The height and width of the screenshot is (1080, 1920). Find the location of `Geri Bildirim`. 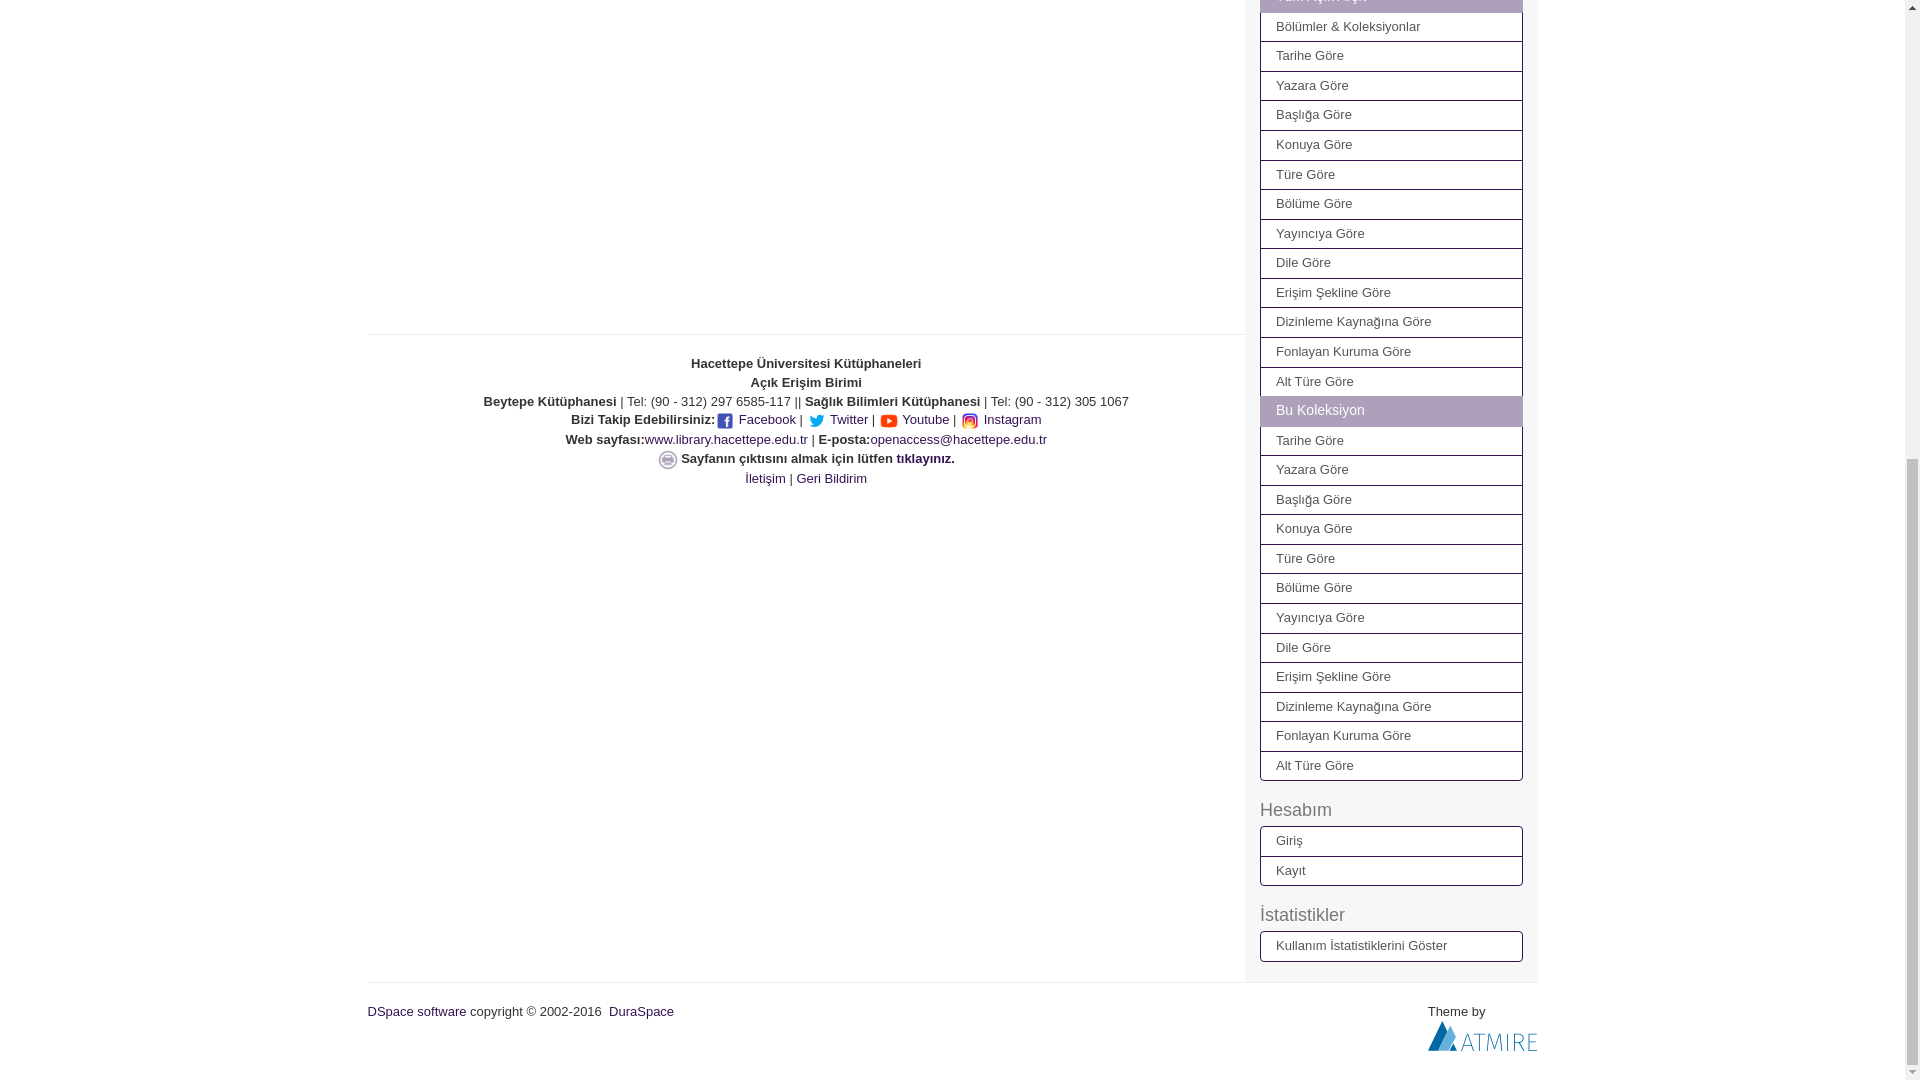

Geri Bildirim is located at coordinates (832, 478).